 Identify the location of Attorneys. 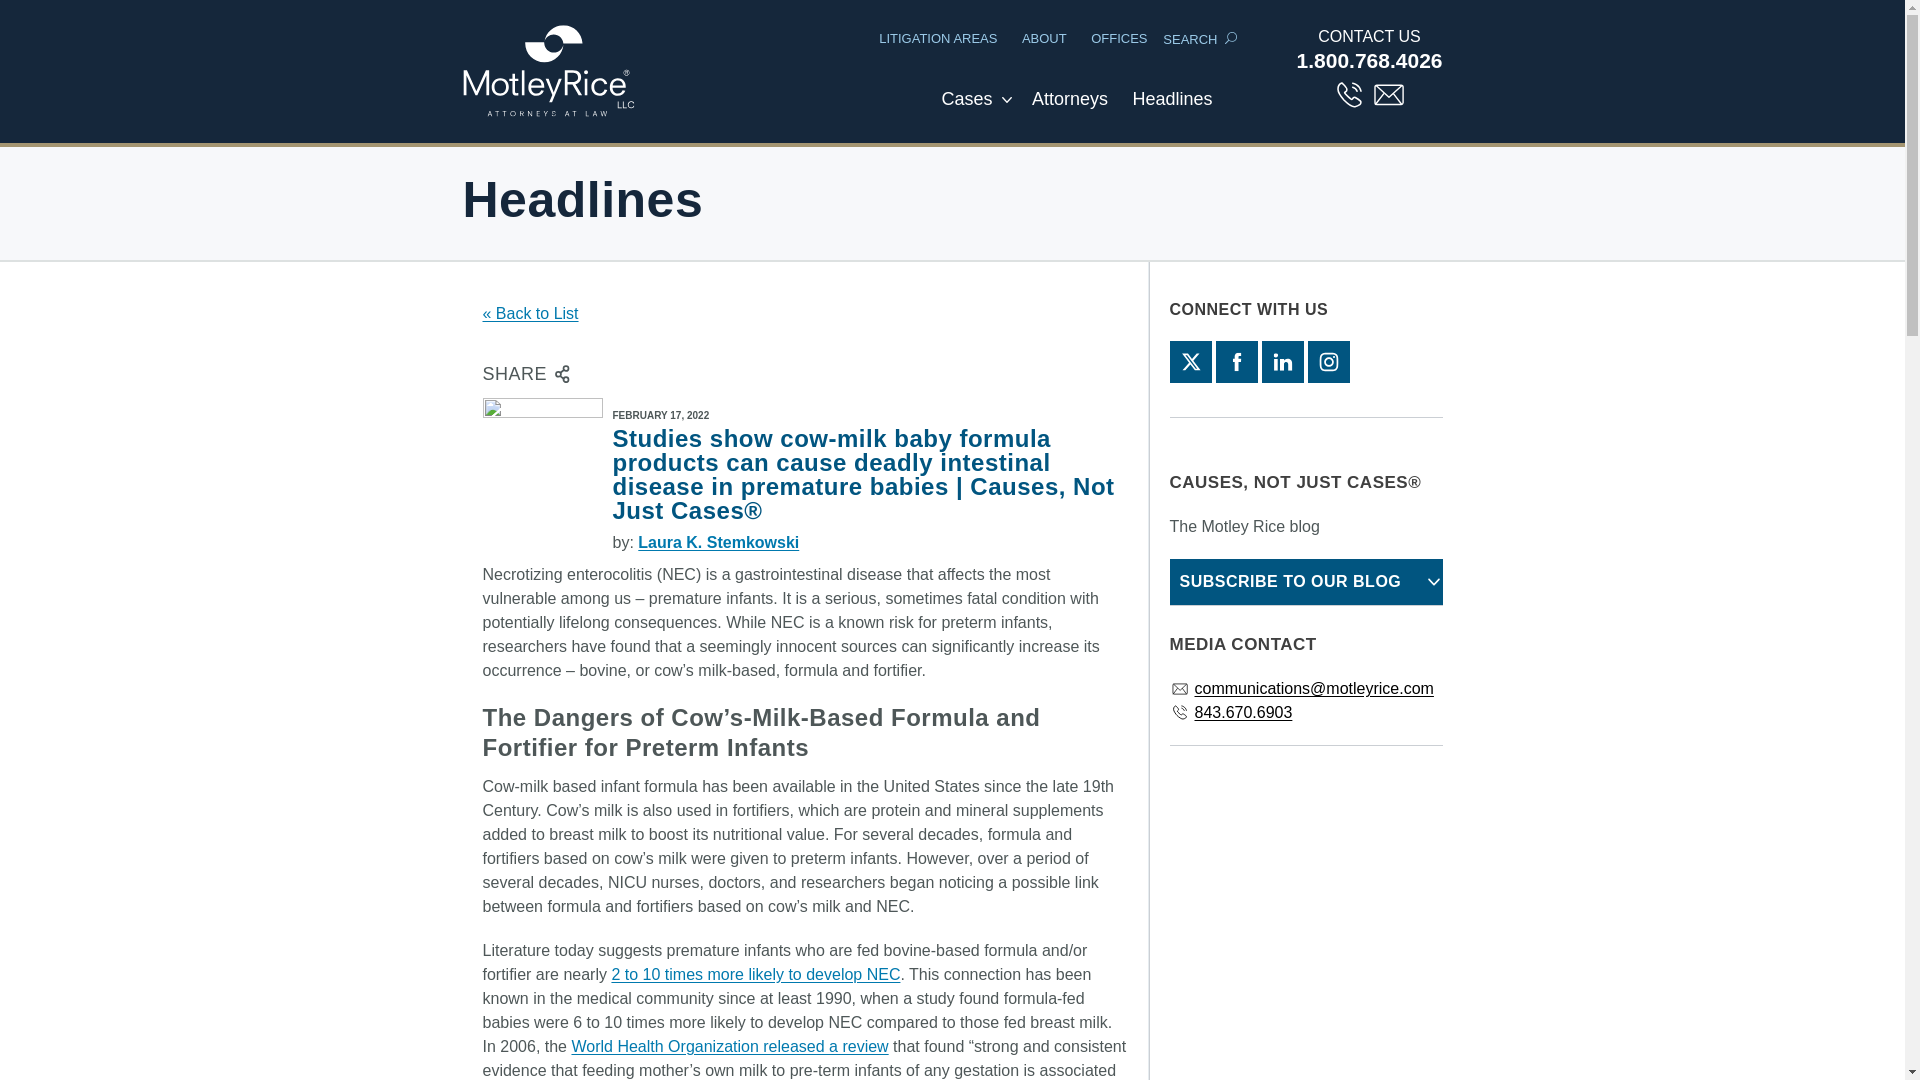
(1069, 110).